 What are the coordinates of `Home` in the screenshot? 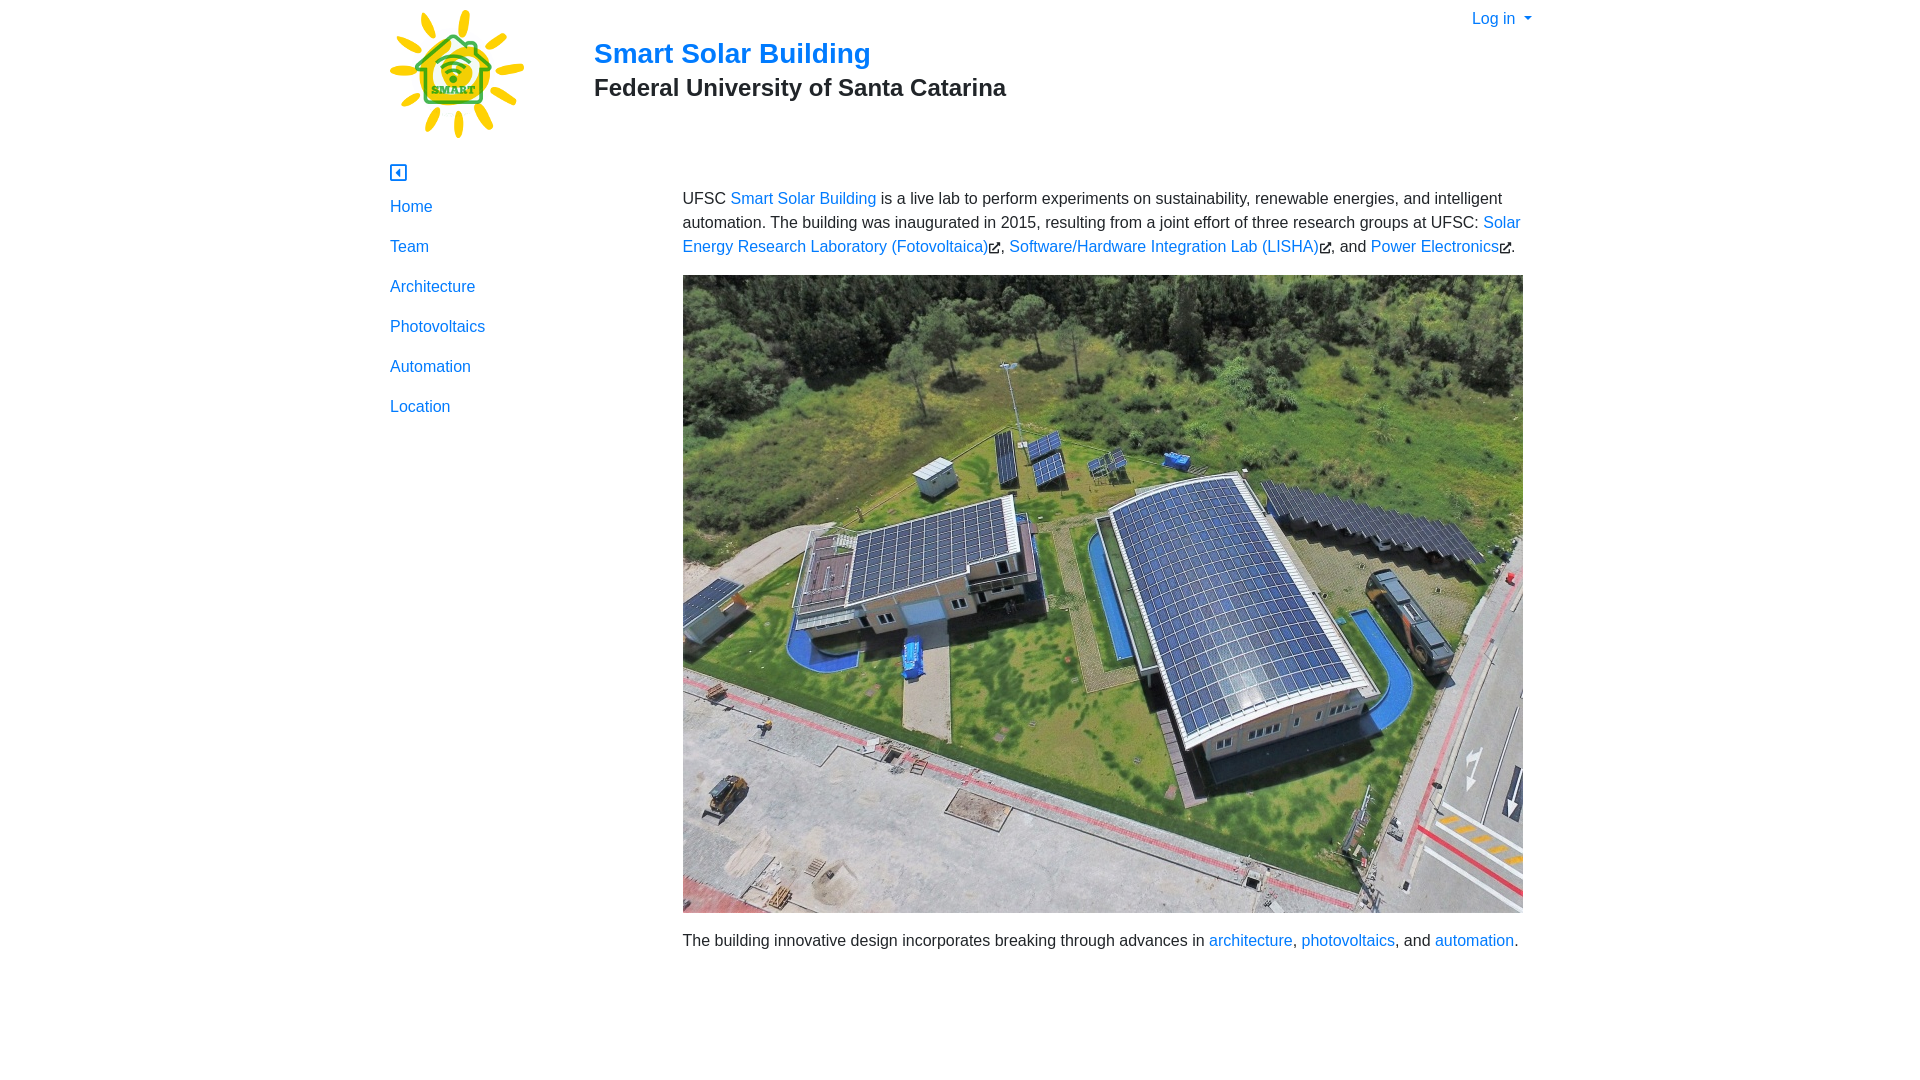 It's located at (522, 206).